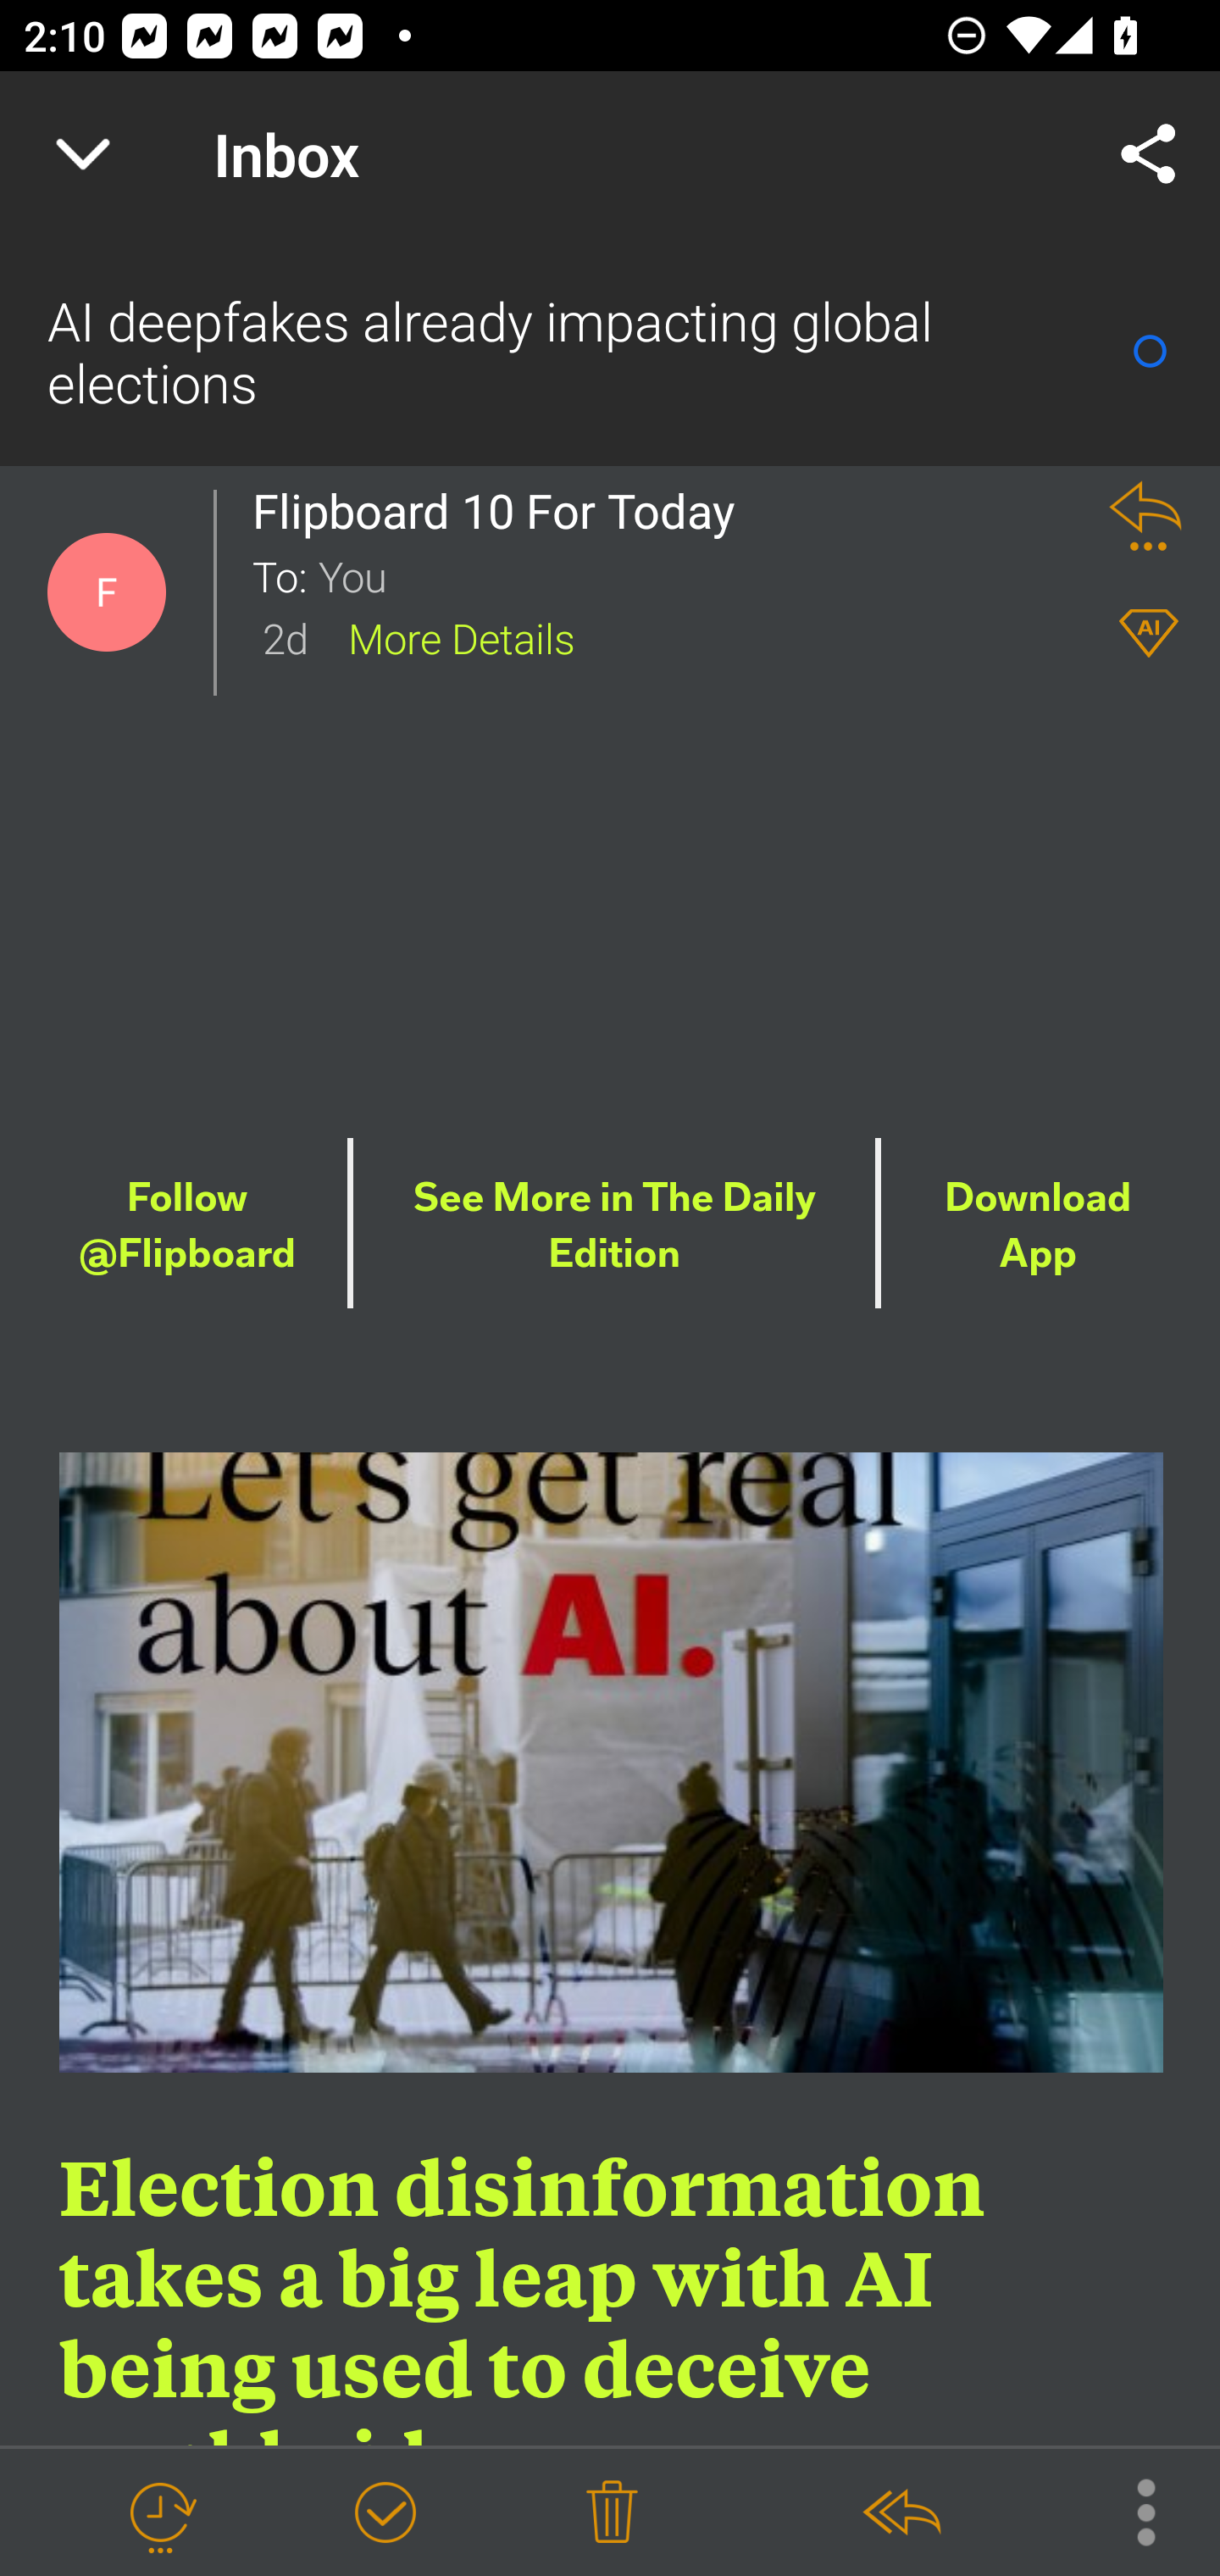 The width and height of the screenshot is (1220, 2576). What do you see at coordinates (693, 575) in the screenshot?
I see `You` at bounding box center [693, 575].